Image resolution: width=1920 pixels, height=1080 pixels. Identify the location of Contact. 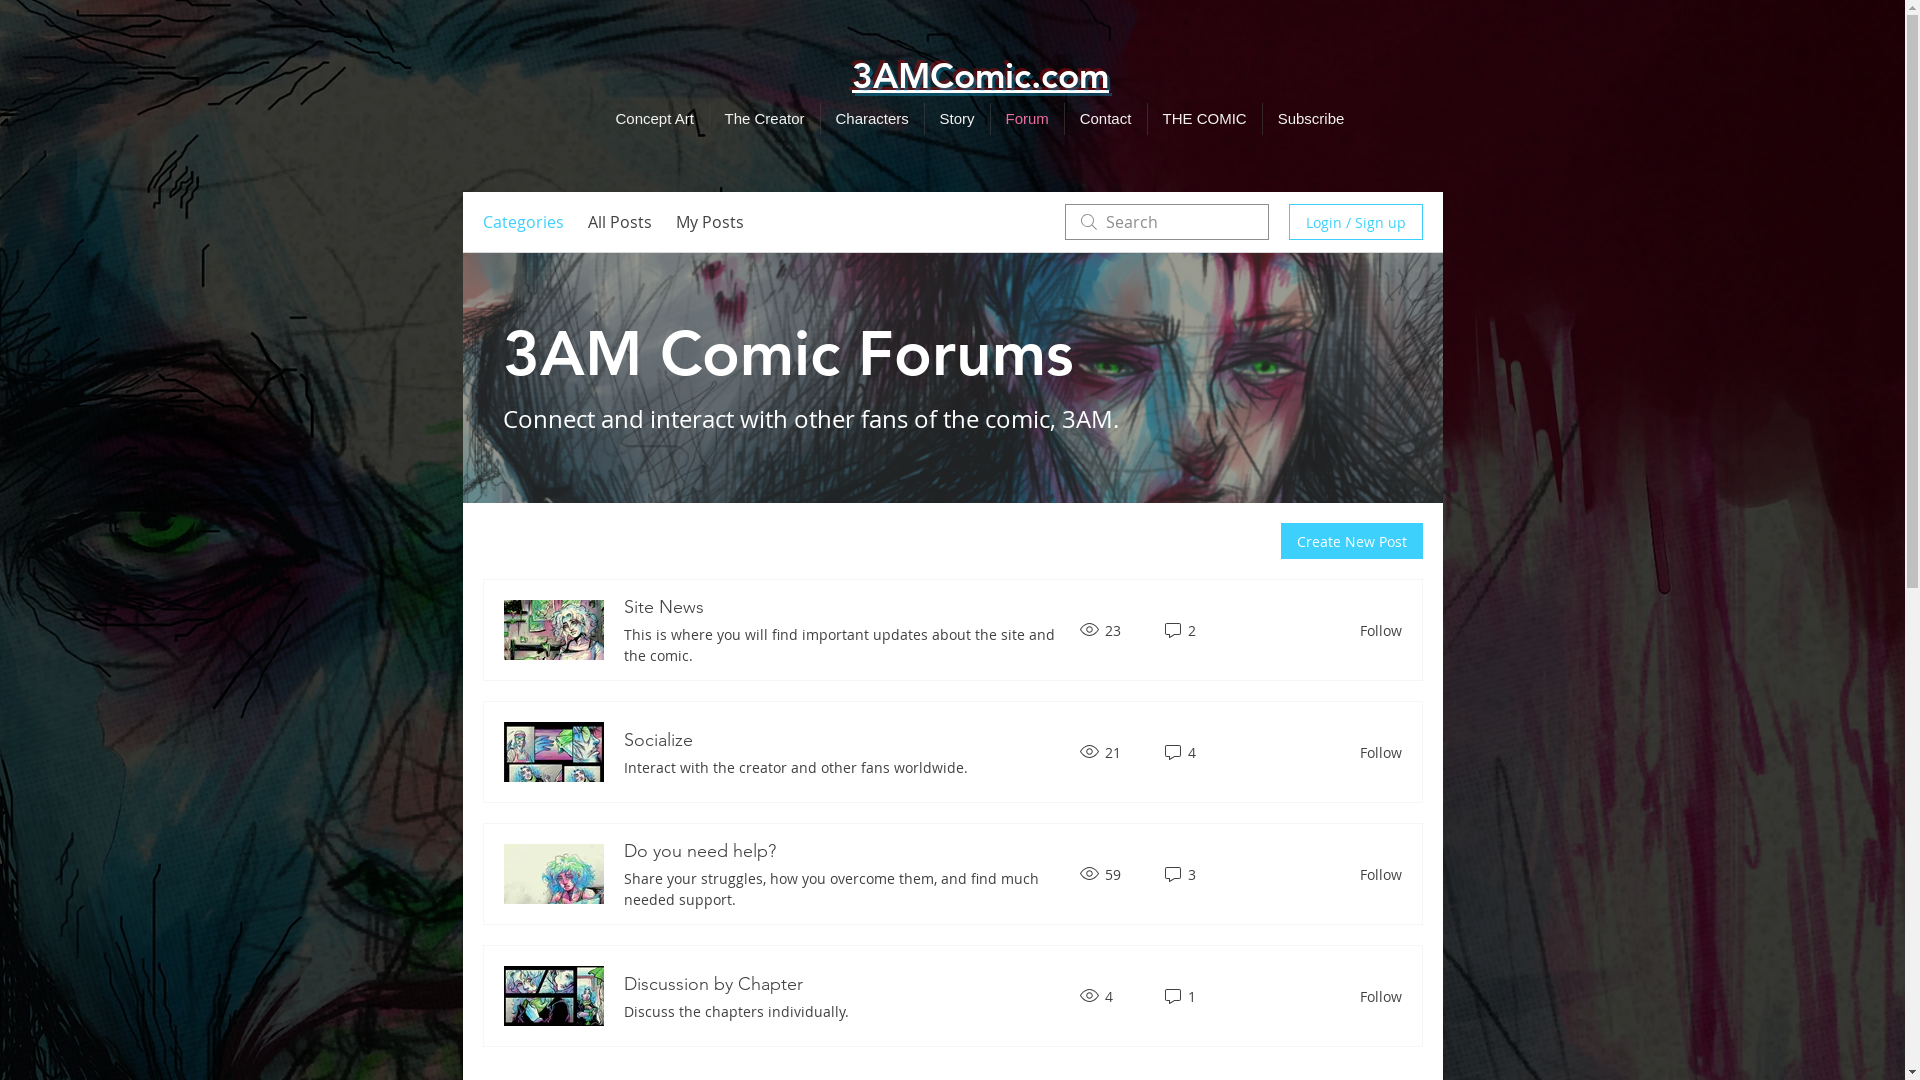
(1105, 119).